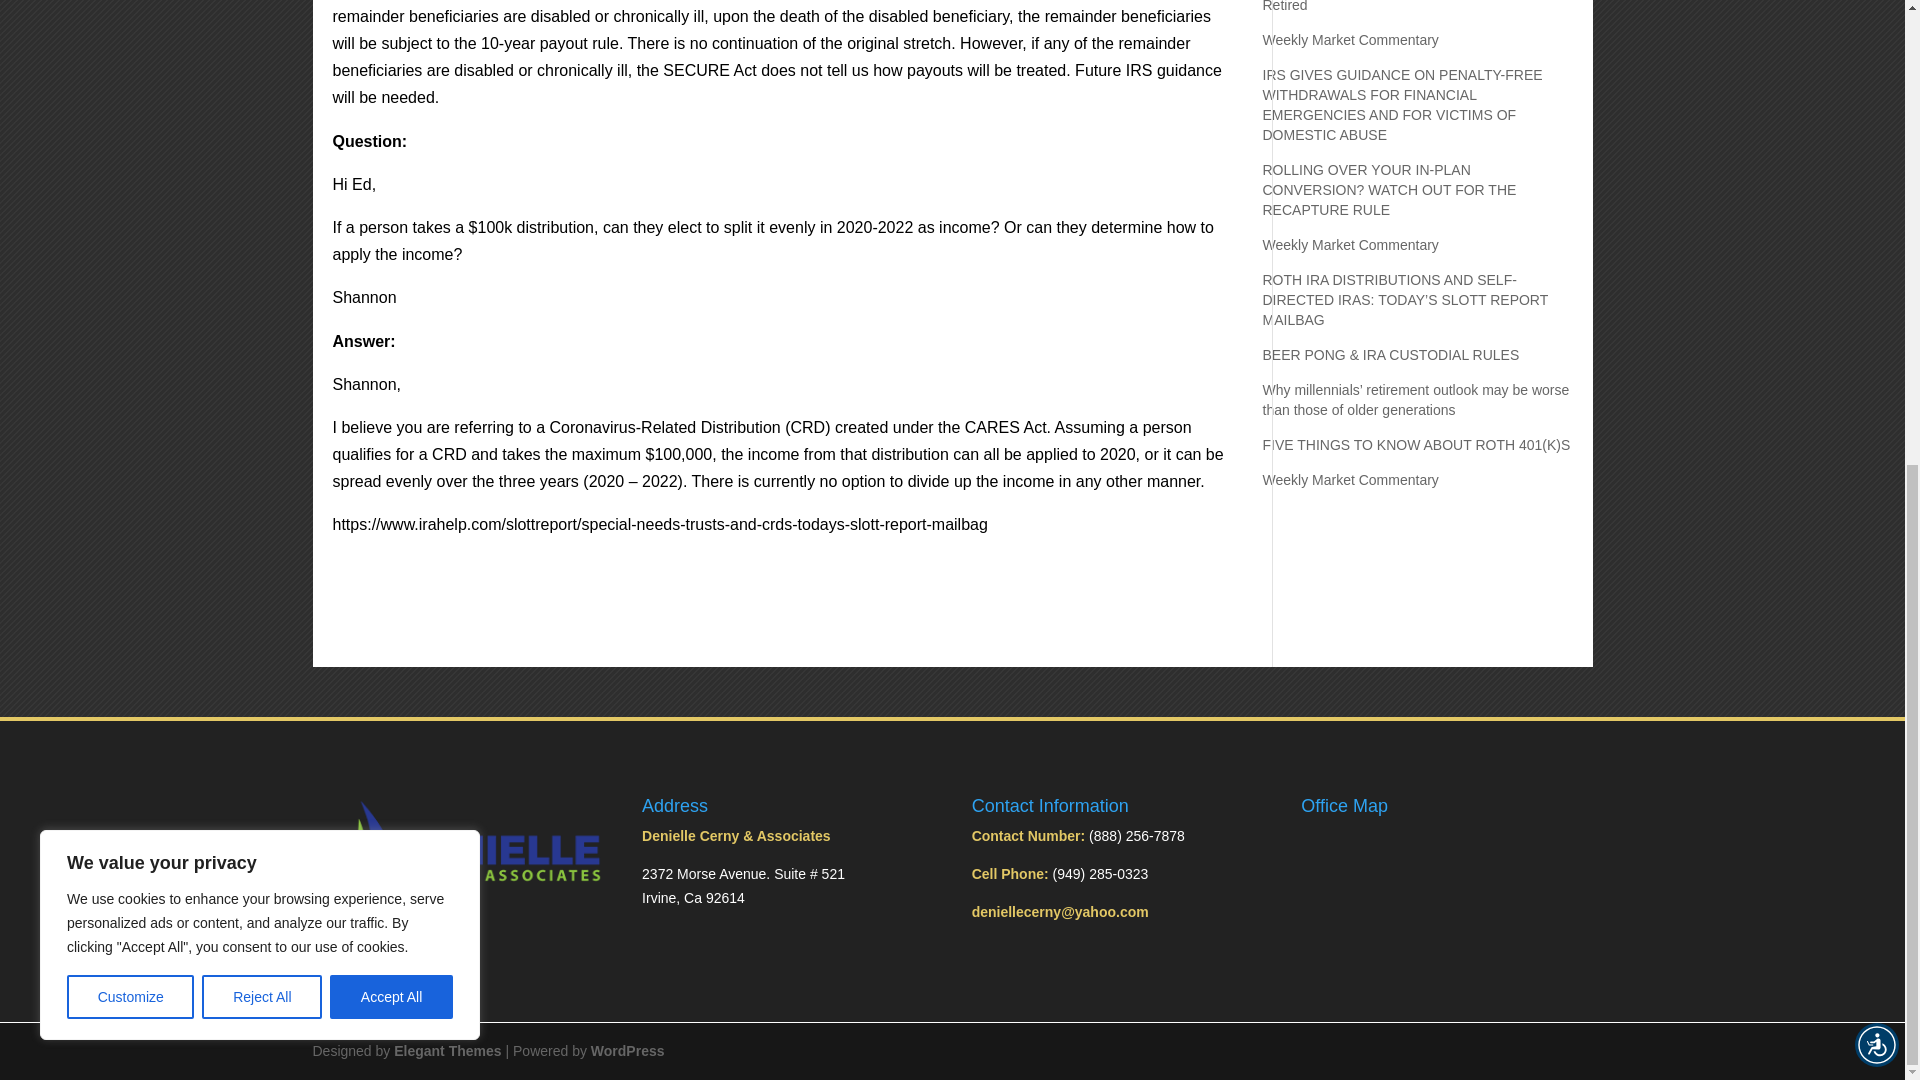  What do you see at coordinates (392, 186) in the screenshot?
I see `Accept All` at bounding box center [392, 186].